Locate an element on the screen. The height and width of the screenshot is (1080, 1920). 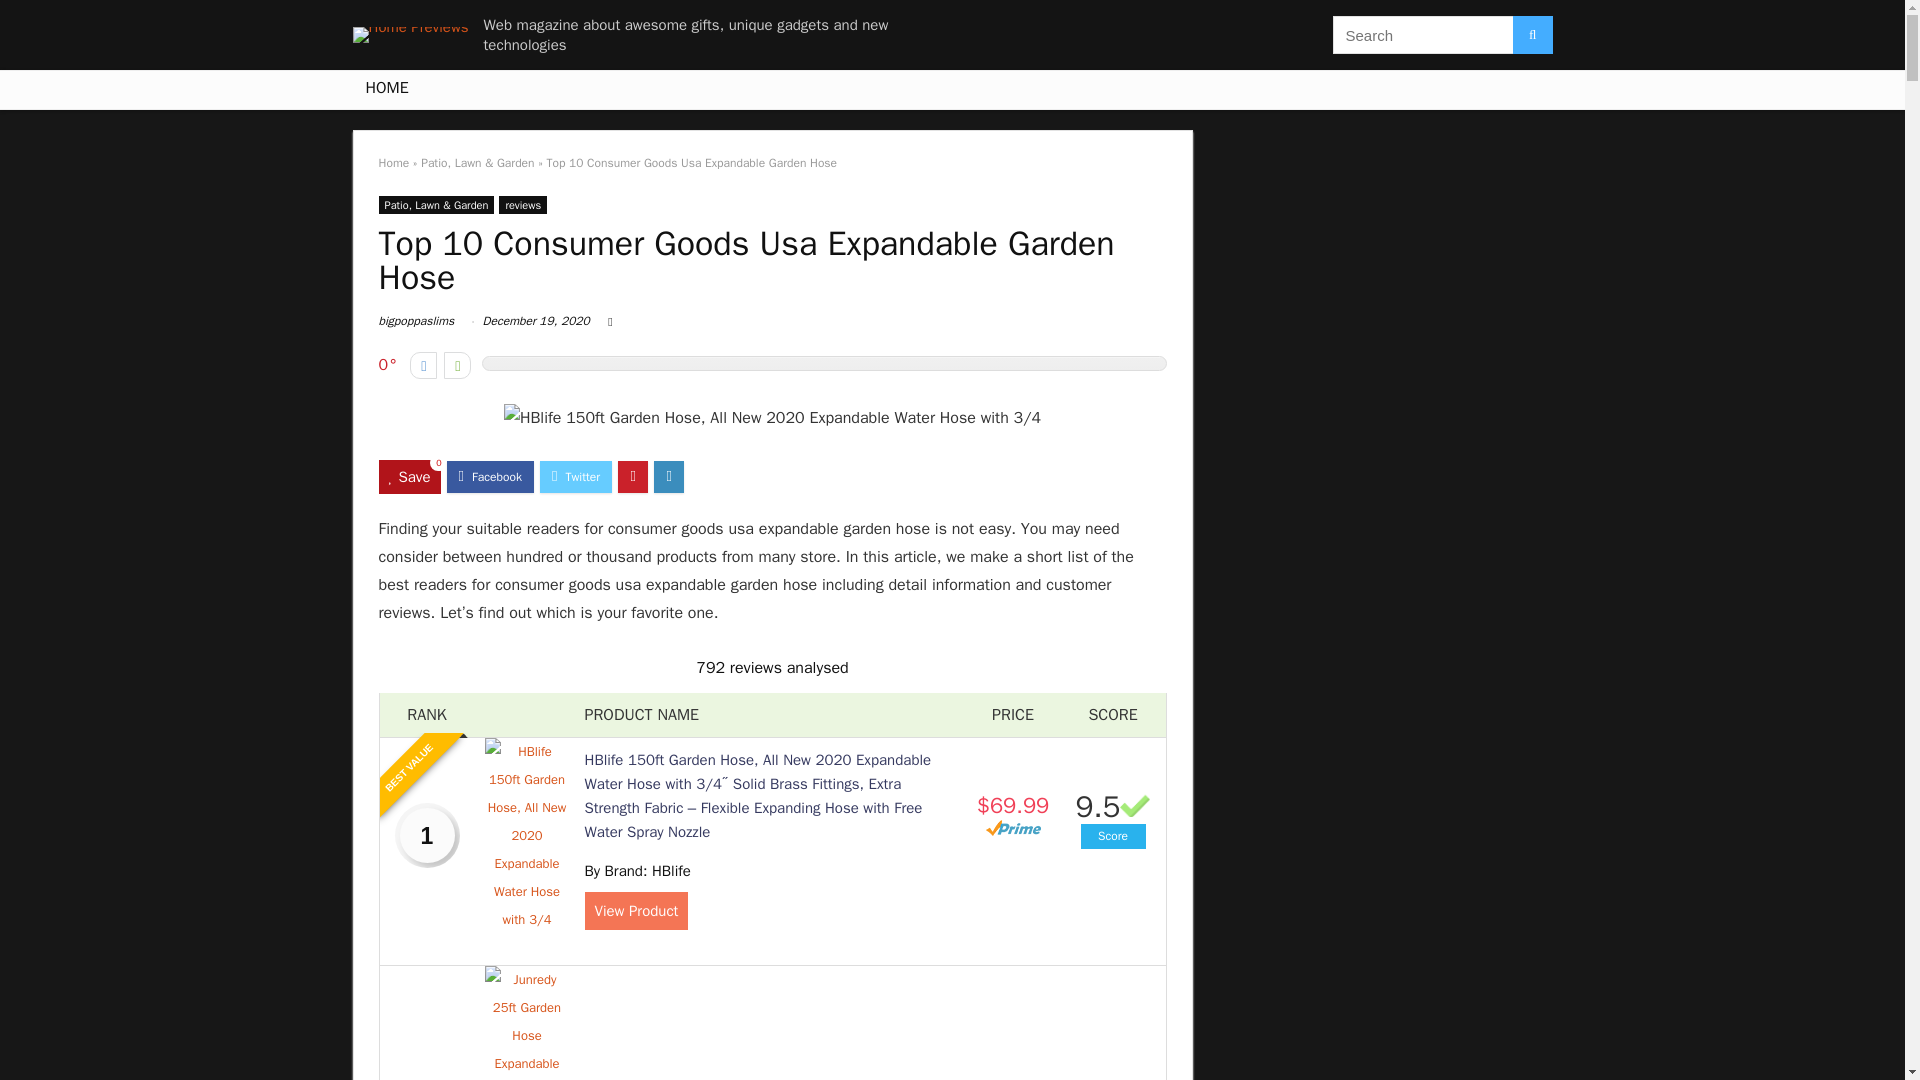
View all posts in reviews is located at coordinates (523, 204).